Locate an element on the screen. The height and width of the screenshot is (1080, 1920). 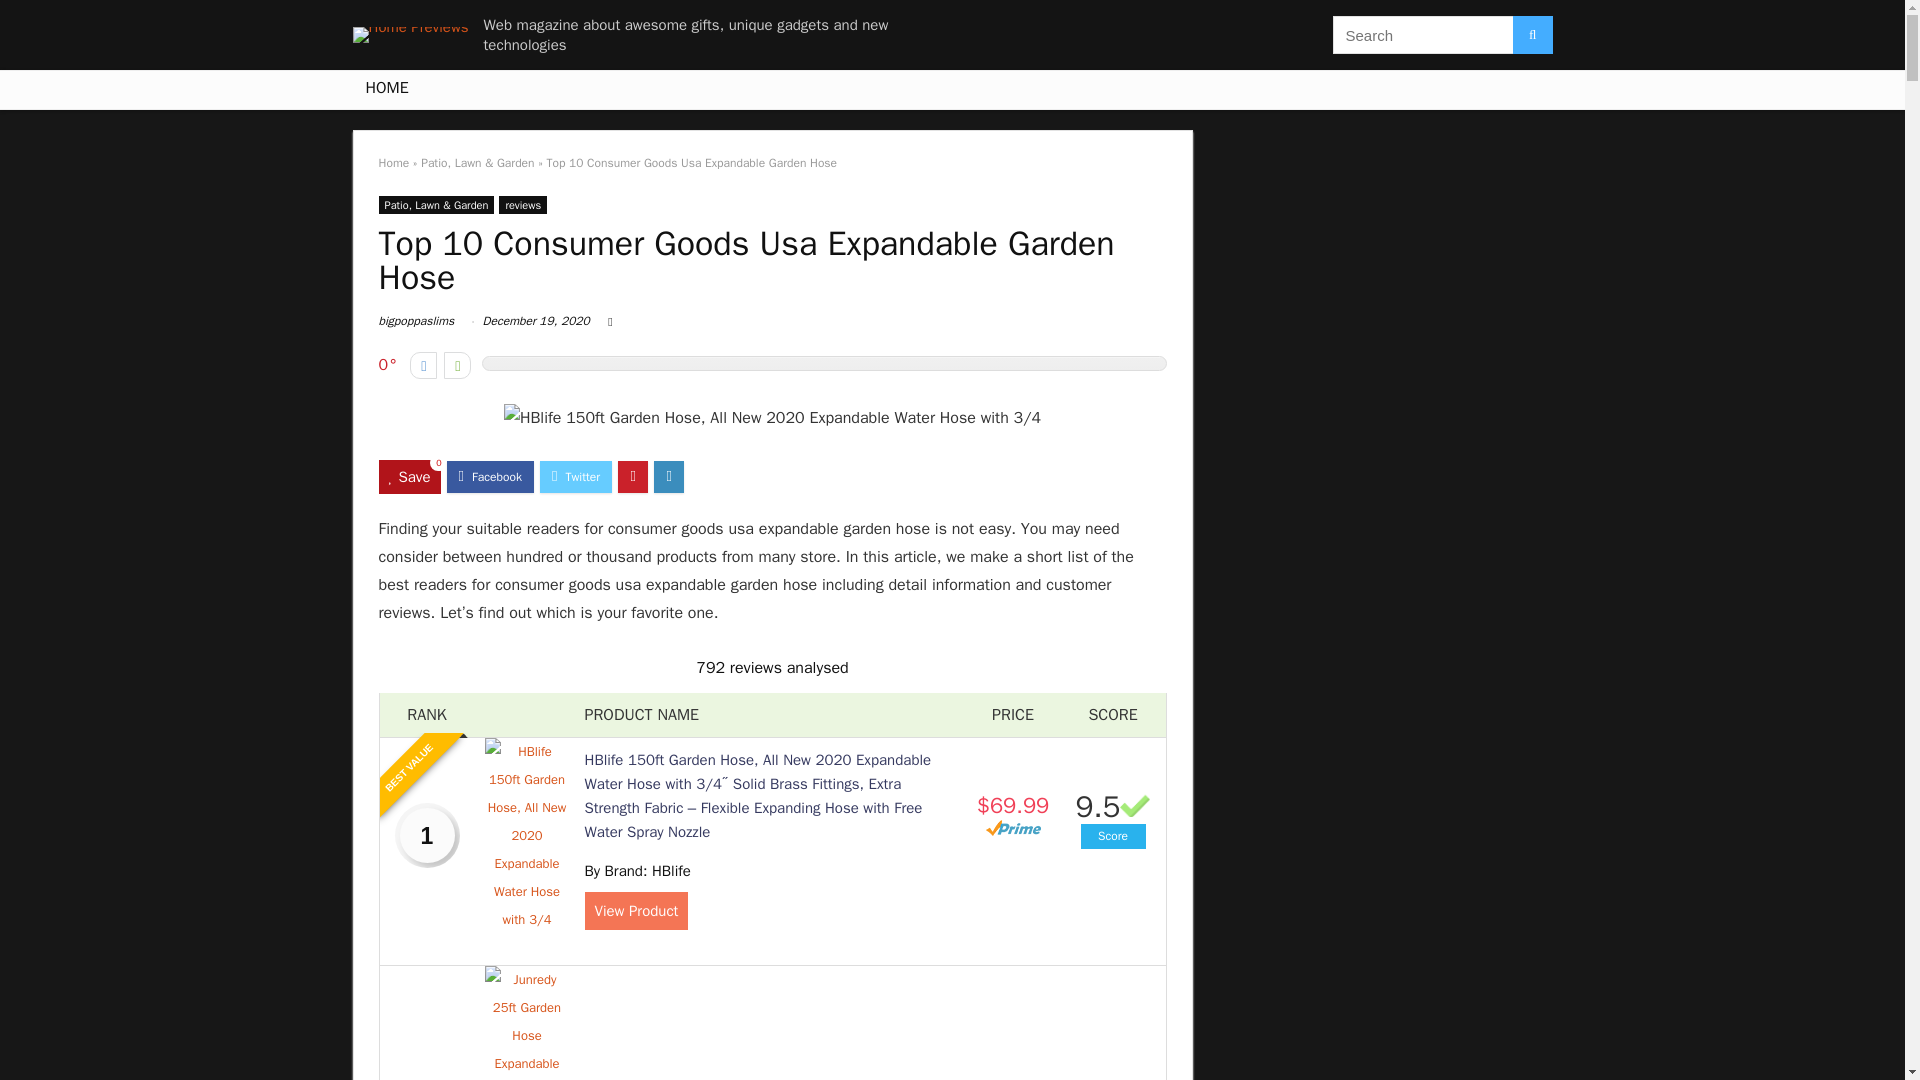
View all posts in reviews is located at coordinates (523, 204).